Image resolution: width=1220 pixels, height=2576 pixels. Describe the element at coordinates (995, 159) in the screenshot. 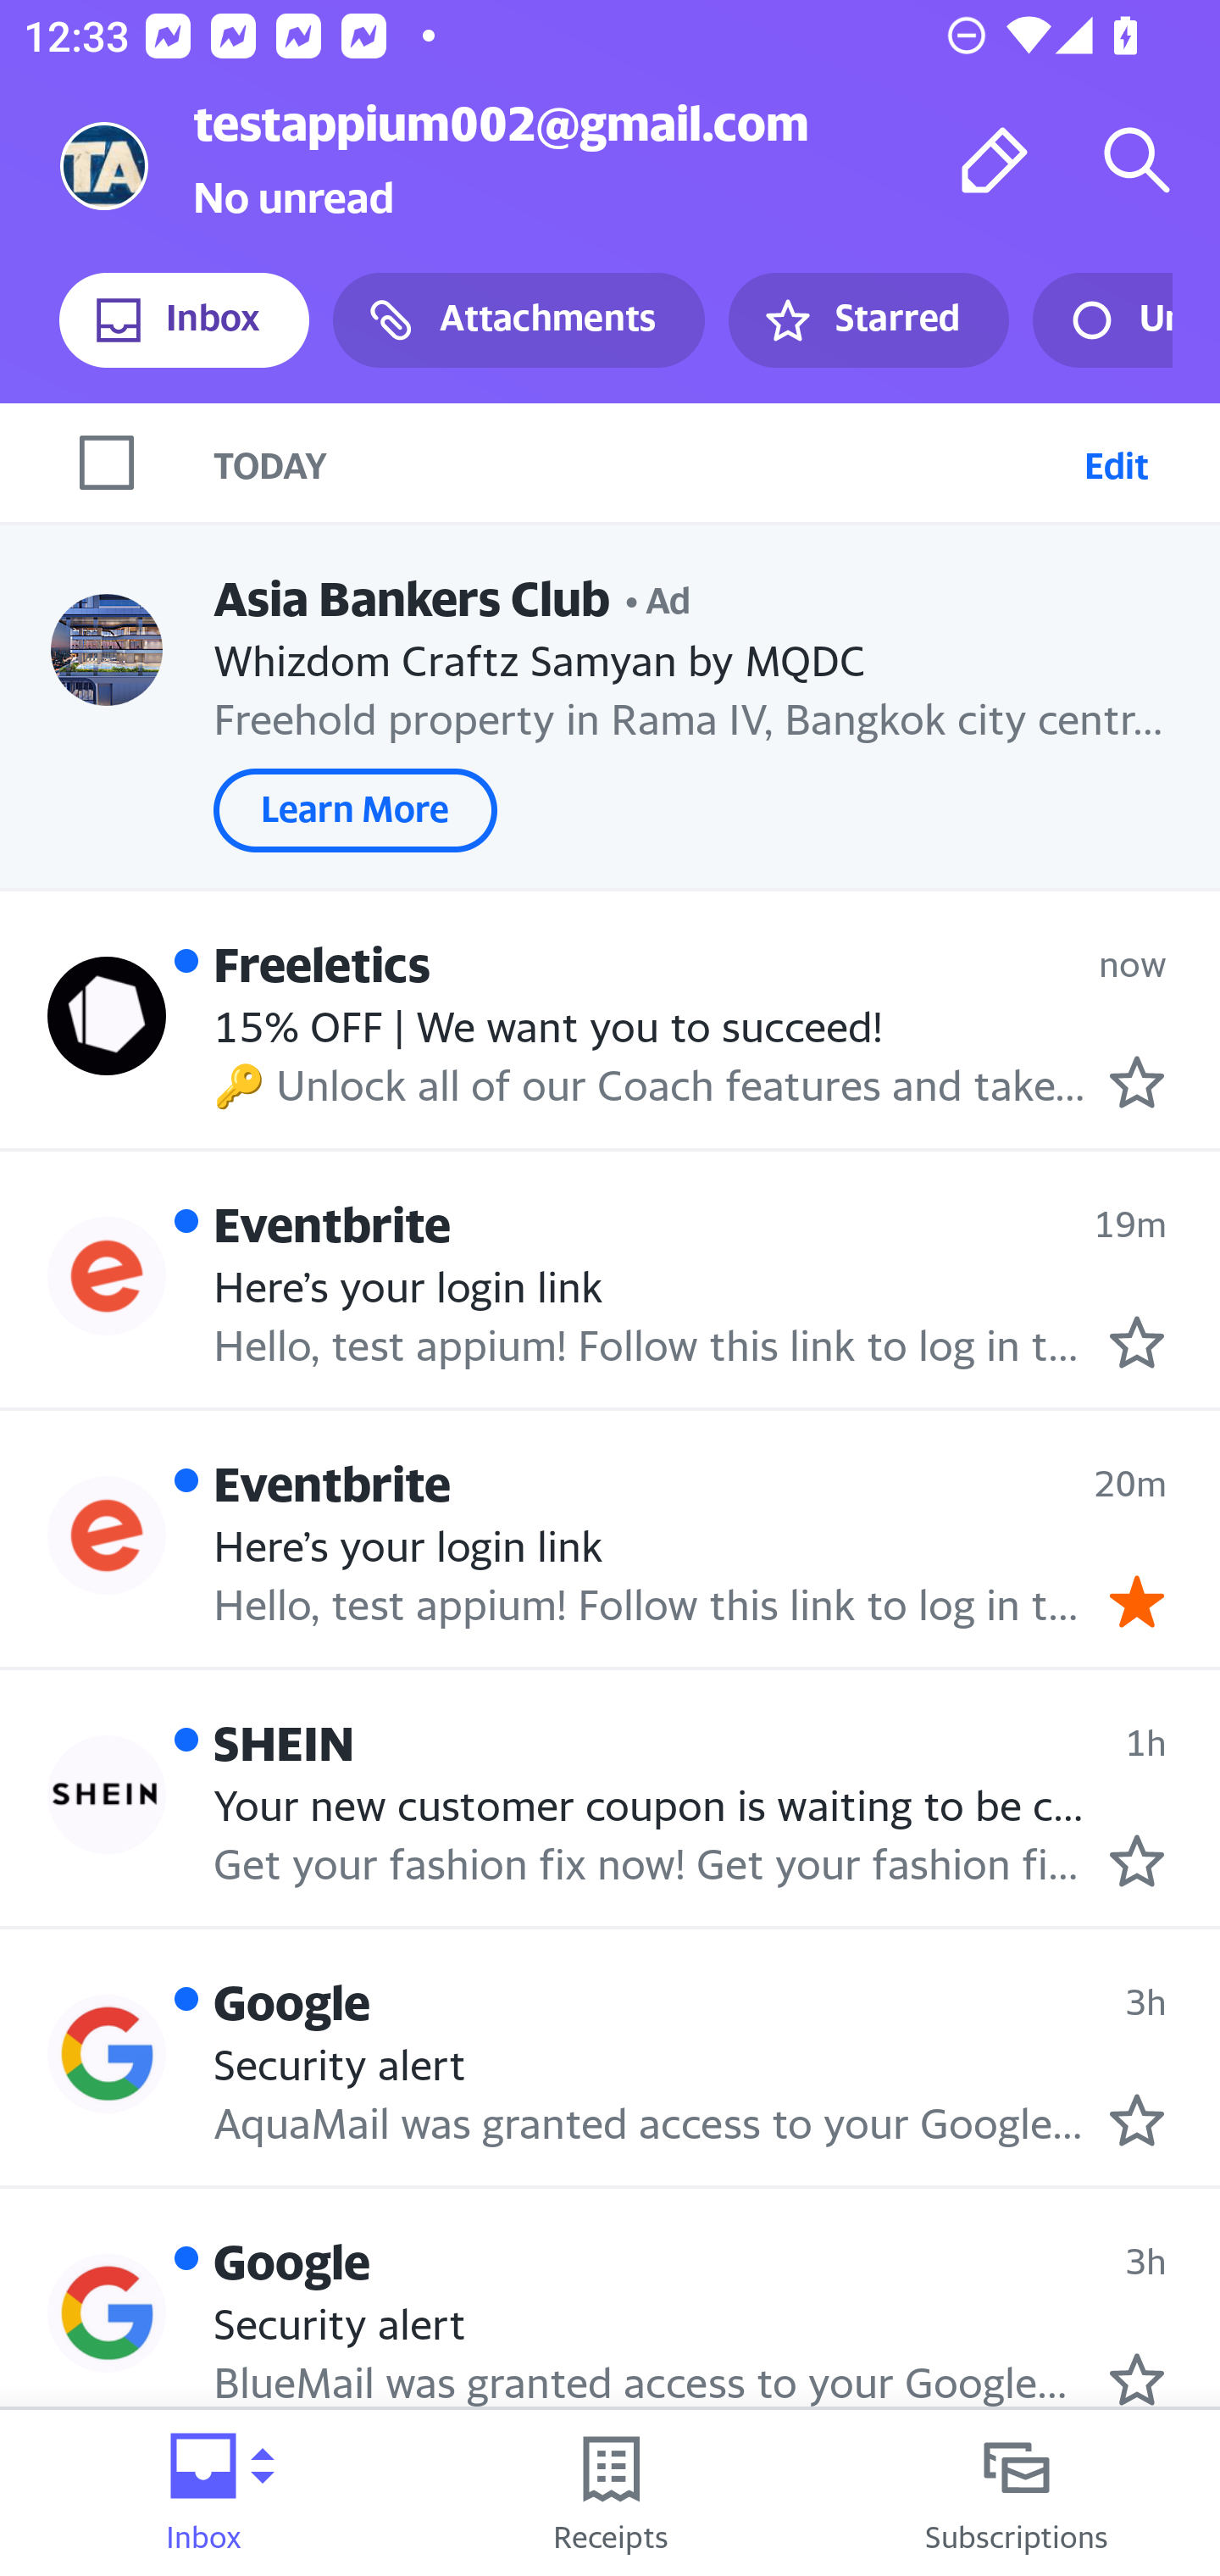

I see `Compose` at that location.